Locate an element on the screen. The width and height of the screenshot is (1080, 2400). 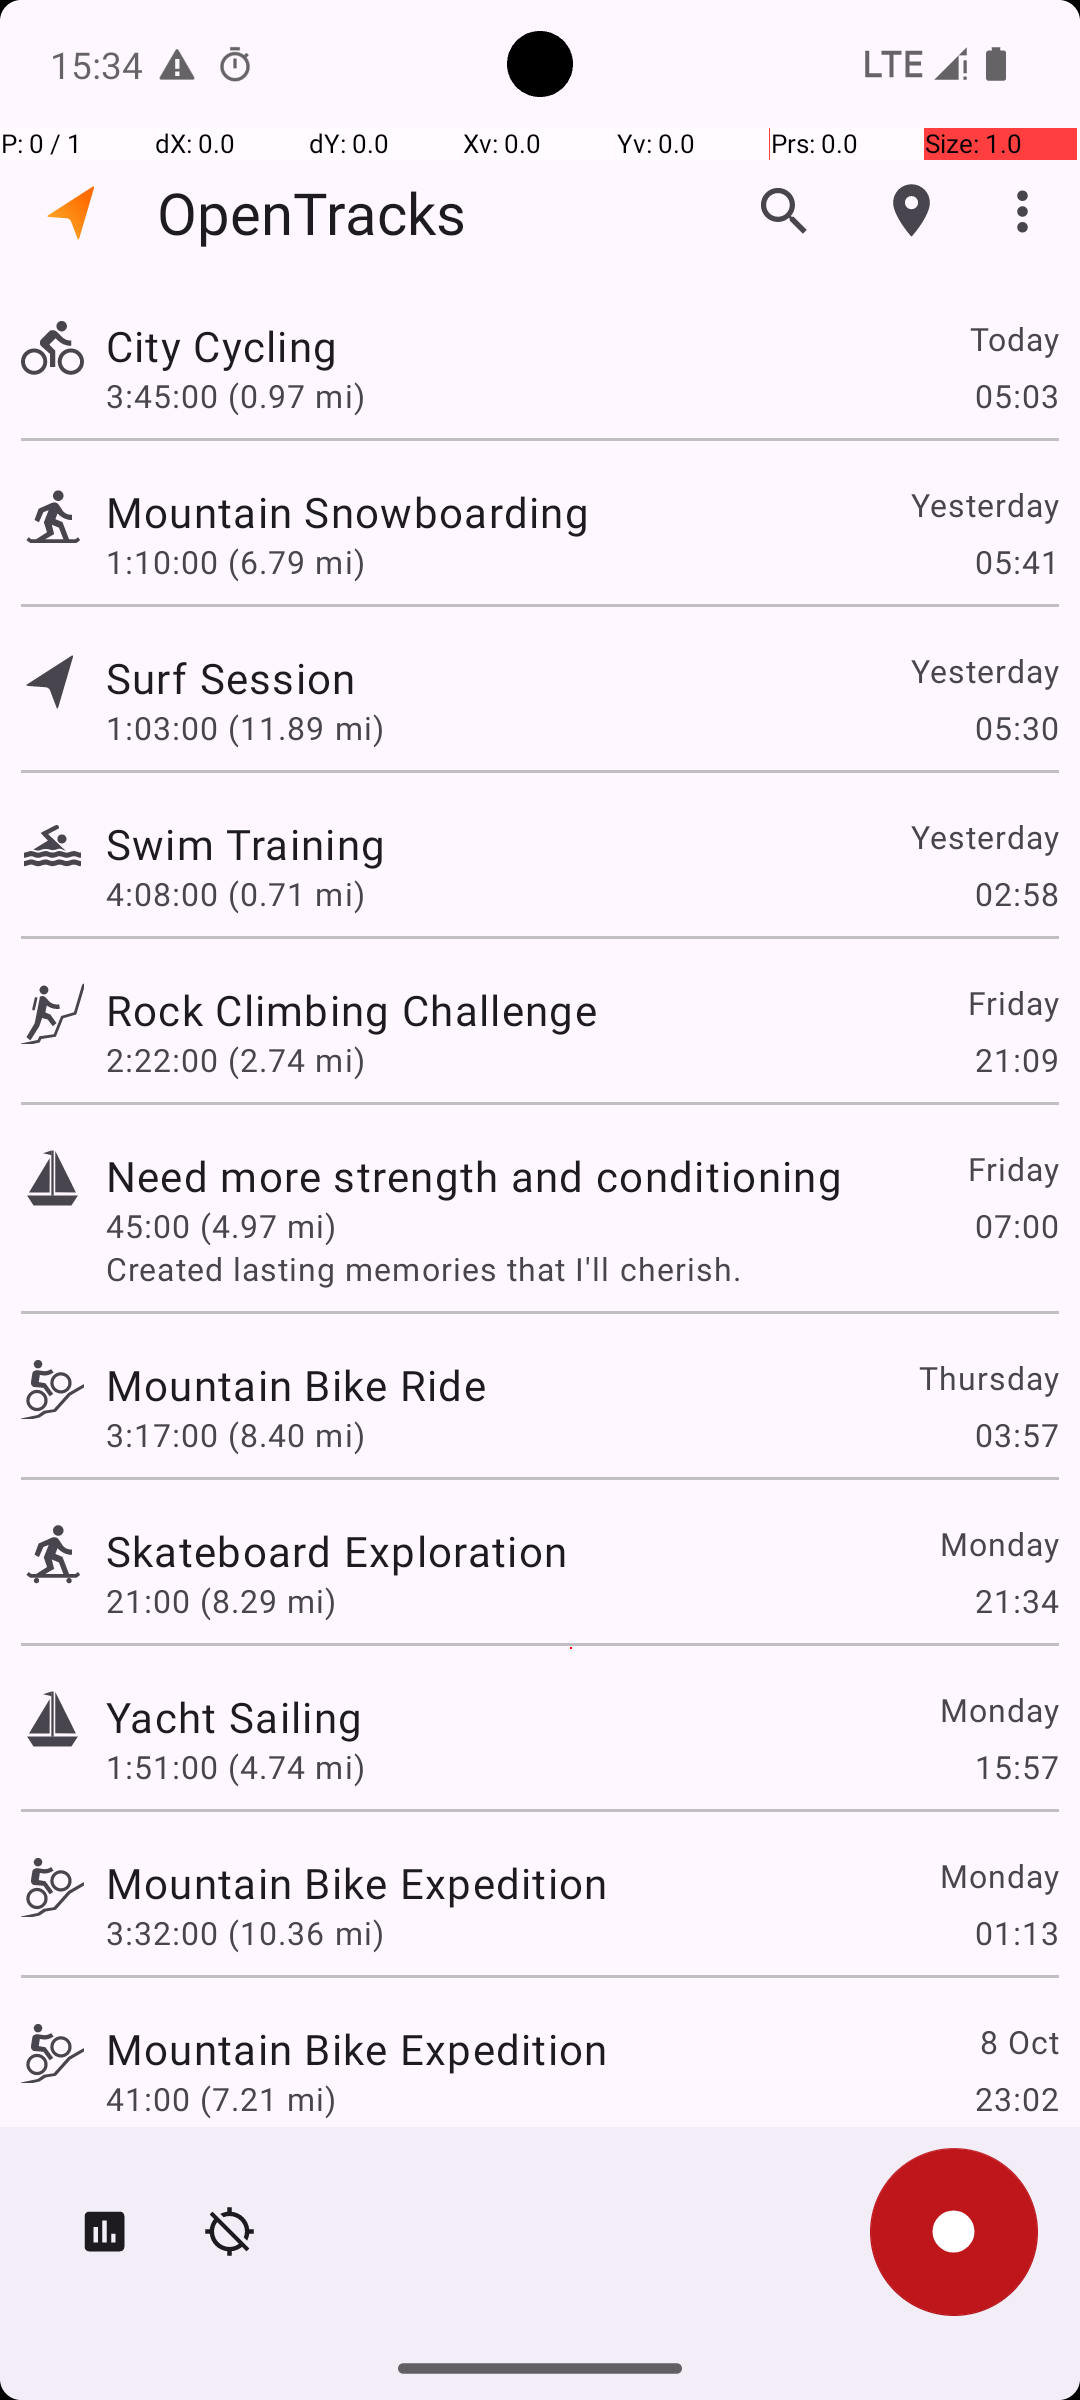
21:09 is located at coordinates (1016, 1060).